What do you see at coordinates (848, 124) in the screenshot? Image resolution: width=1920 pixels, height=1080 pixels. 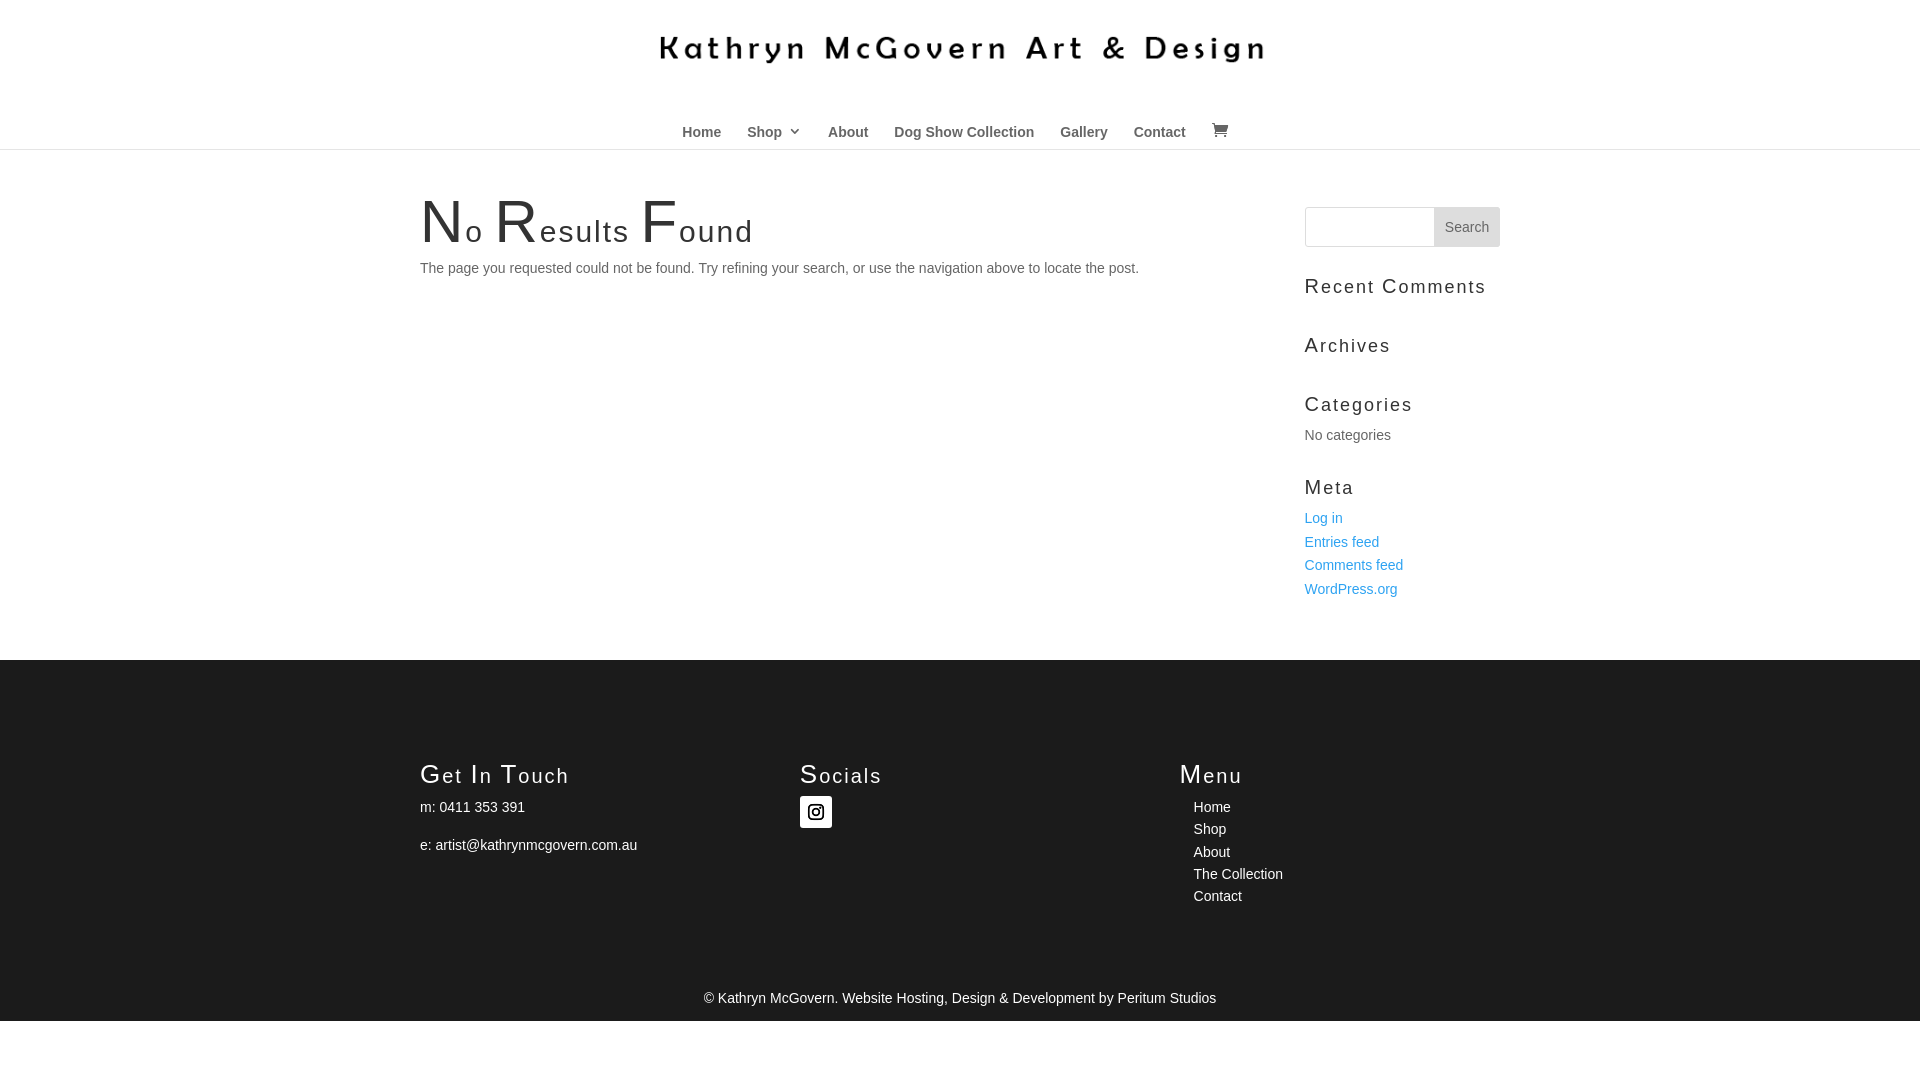 I see `About` at bounding box center [848, 124].